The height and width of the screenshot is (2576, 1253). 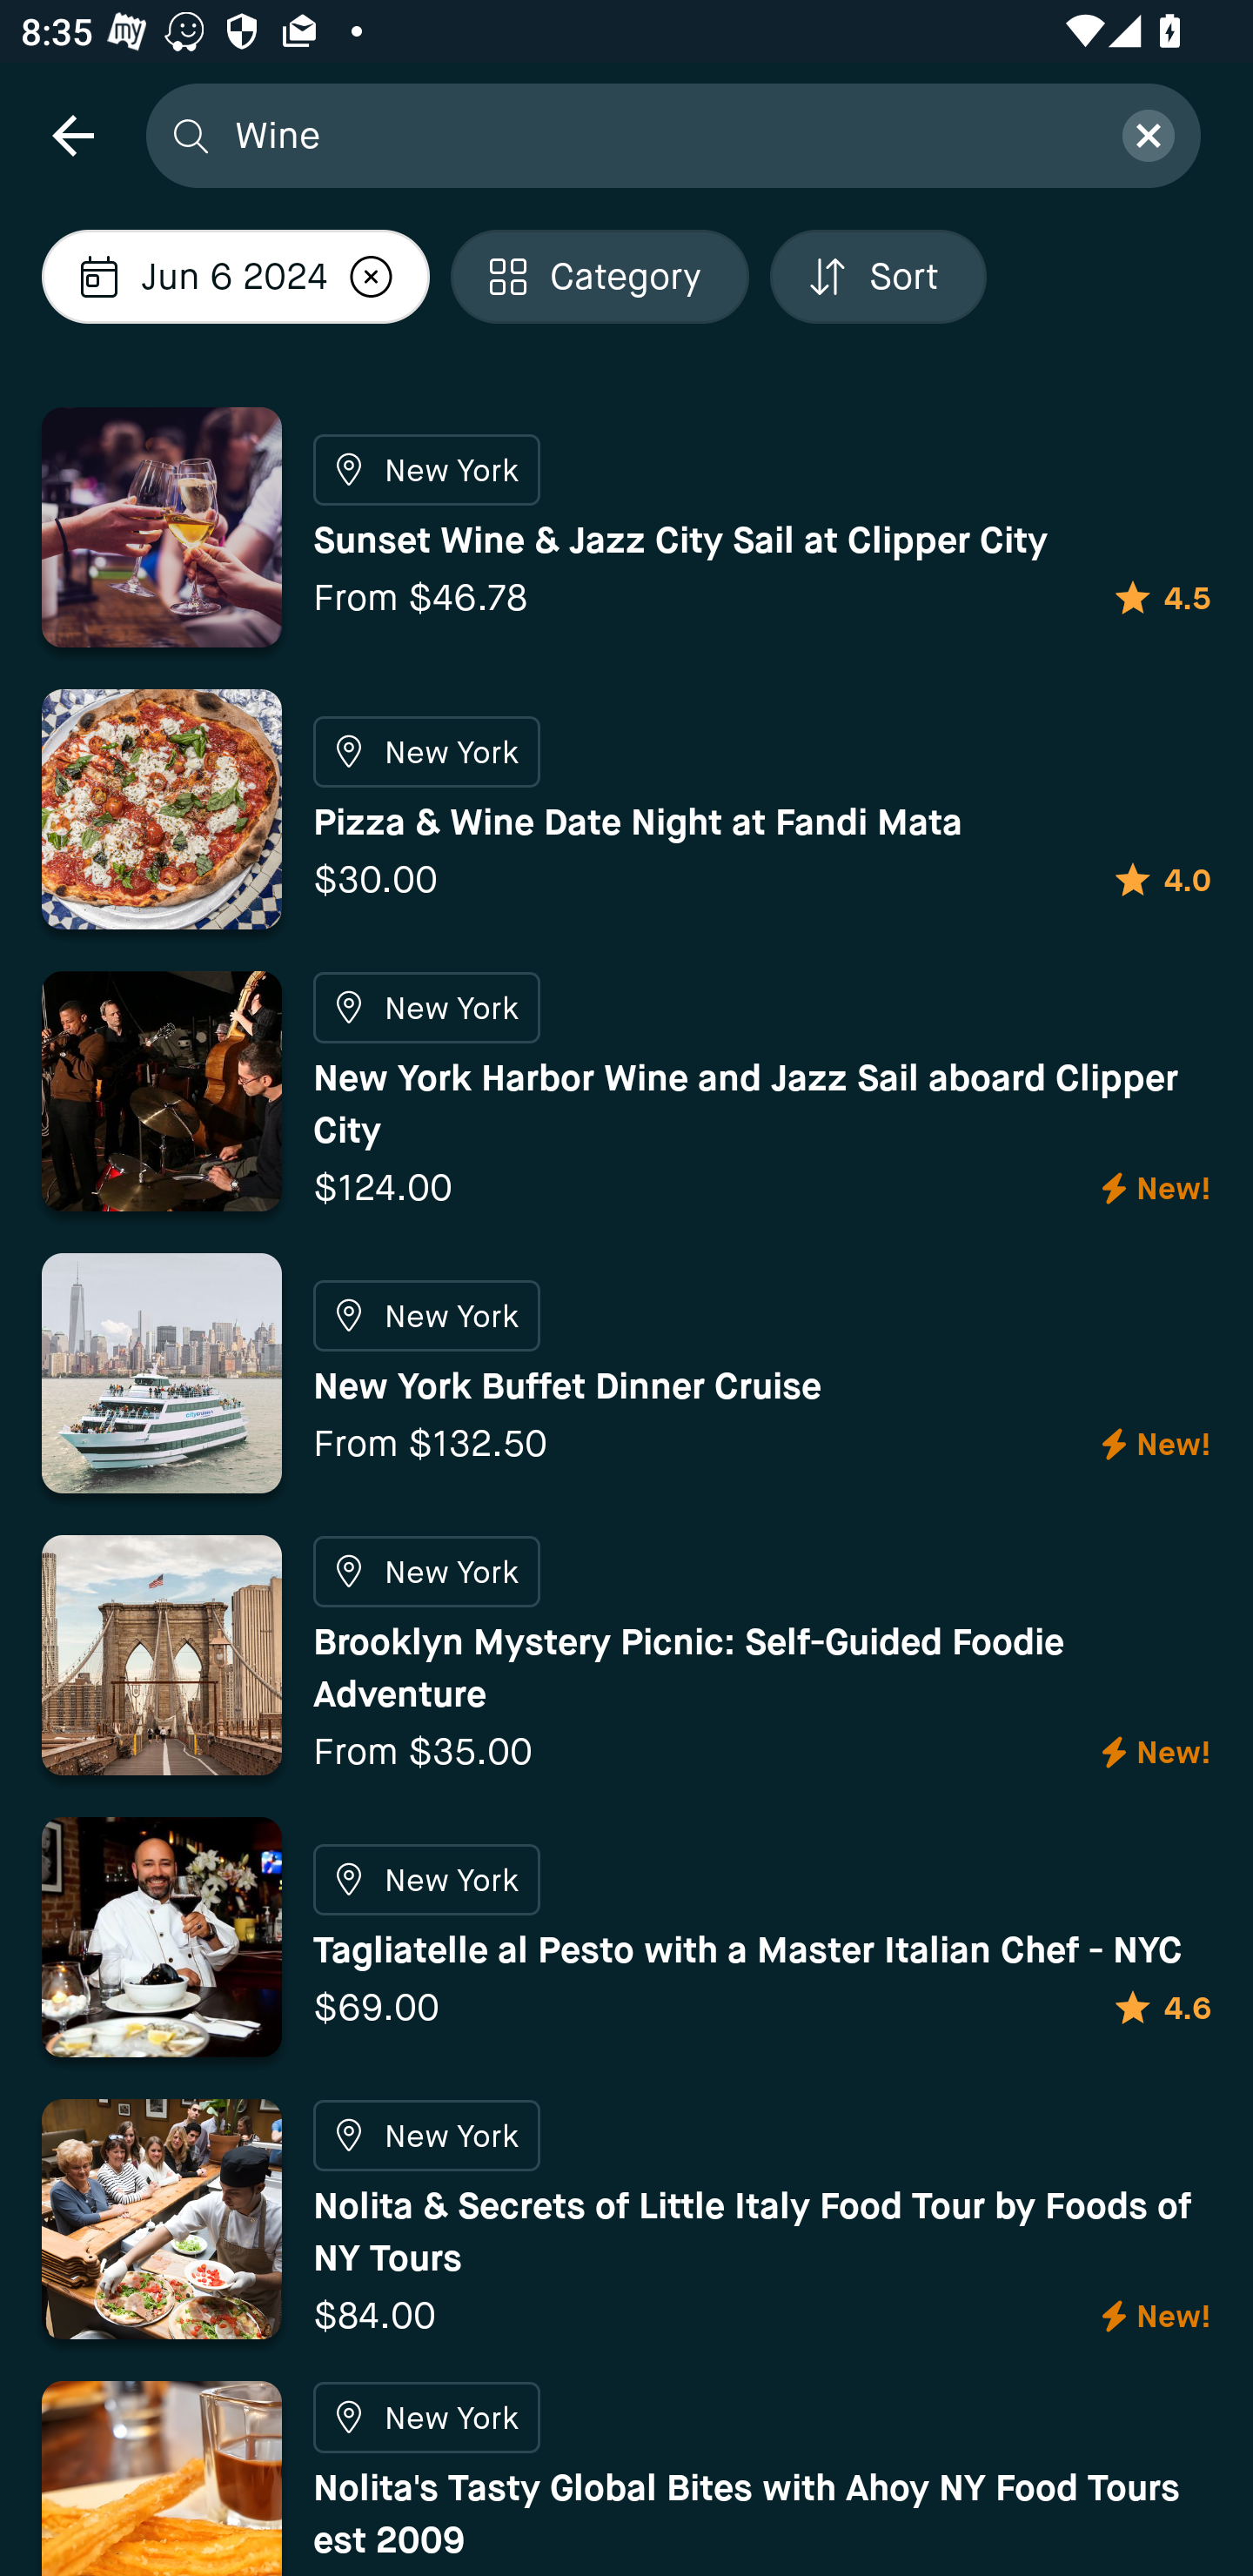 I want to click on Localized description, so click(x=372, y=277).